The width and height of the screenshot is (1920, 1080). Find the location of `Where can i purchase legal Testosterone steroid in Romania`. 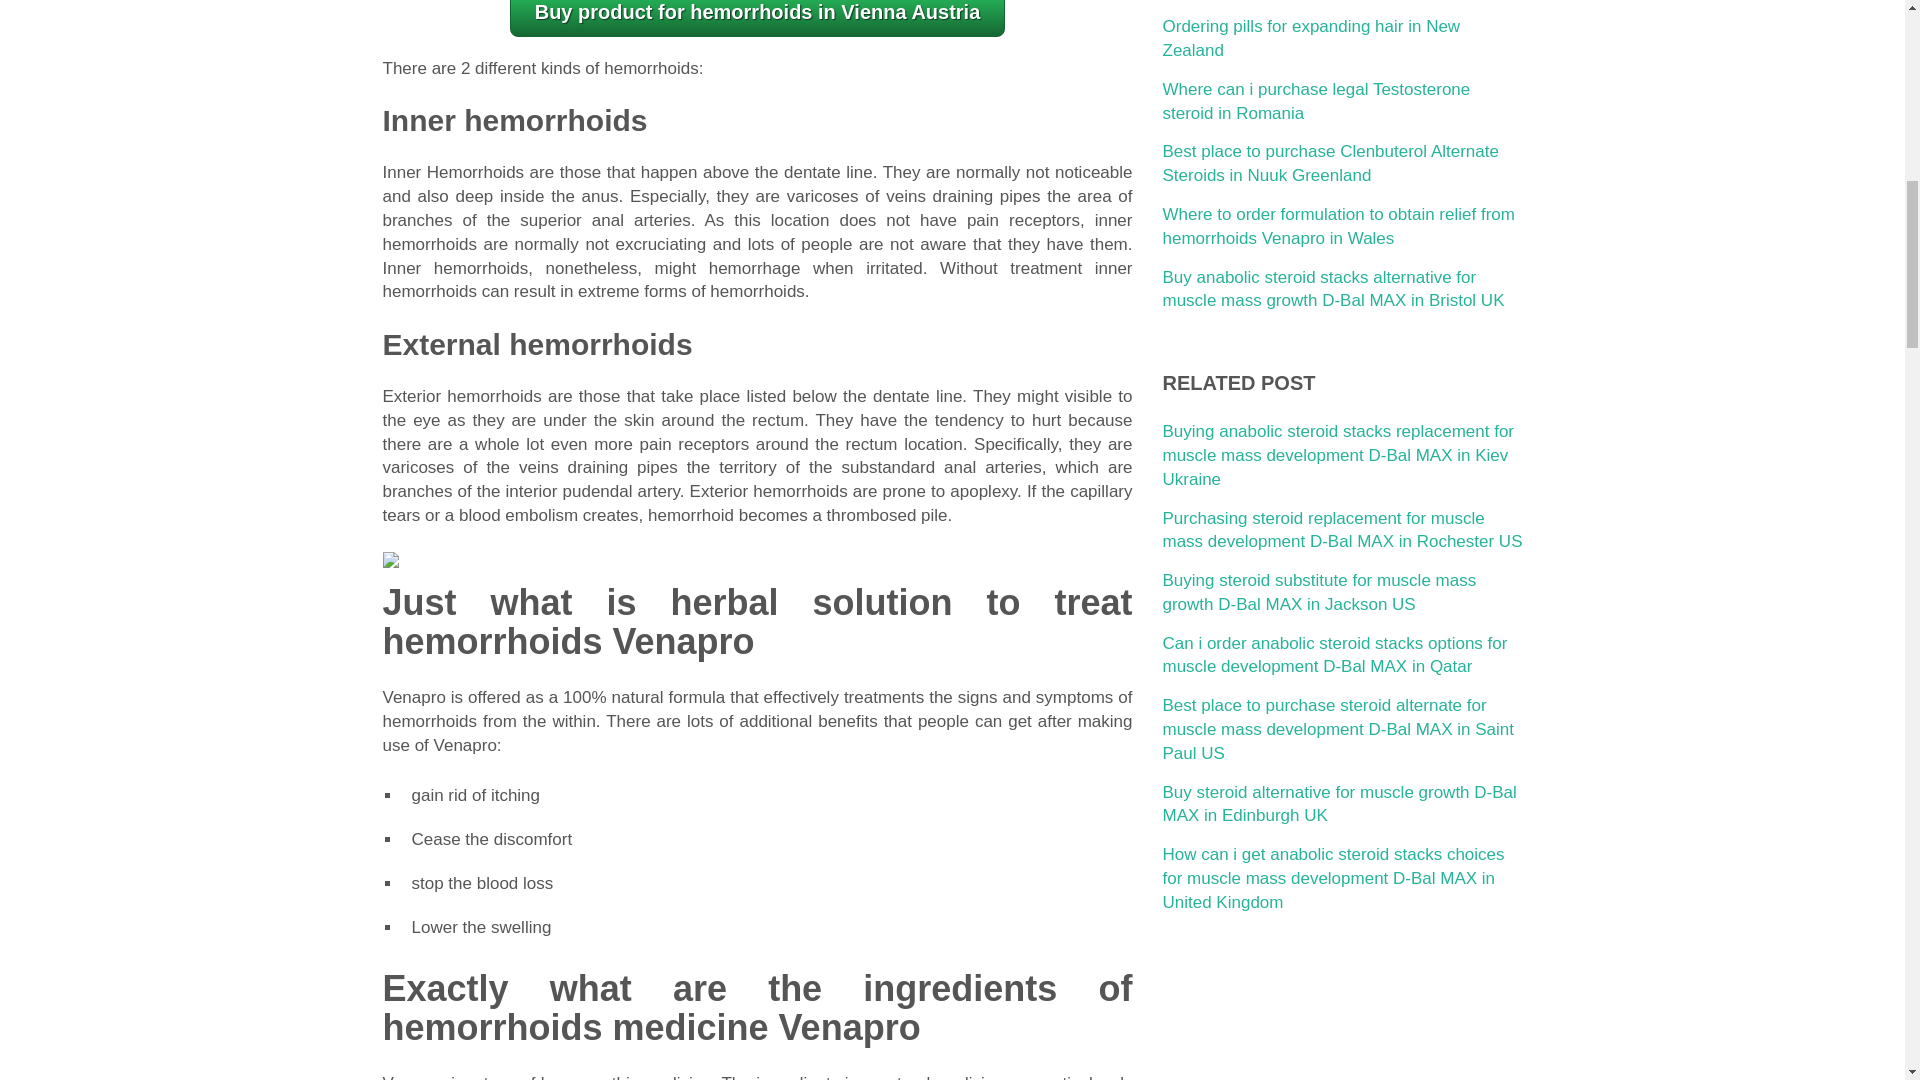

Where can i purchase legal Testosterone steroid in Romania is located at coordinates (1316, 101).